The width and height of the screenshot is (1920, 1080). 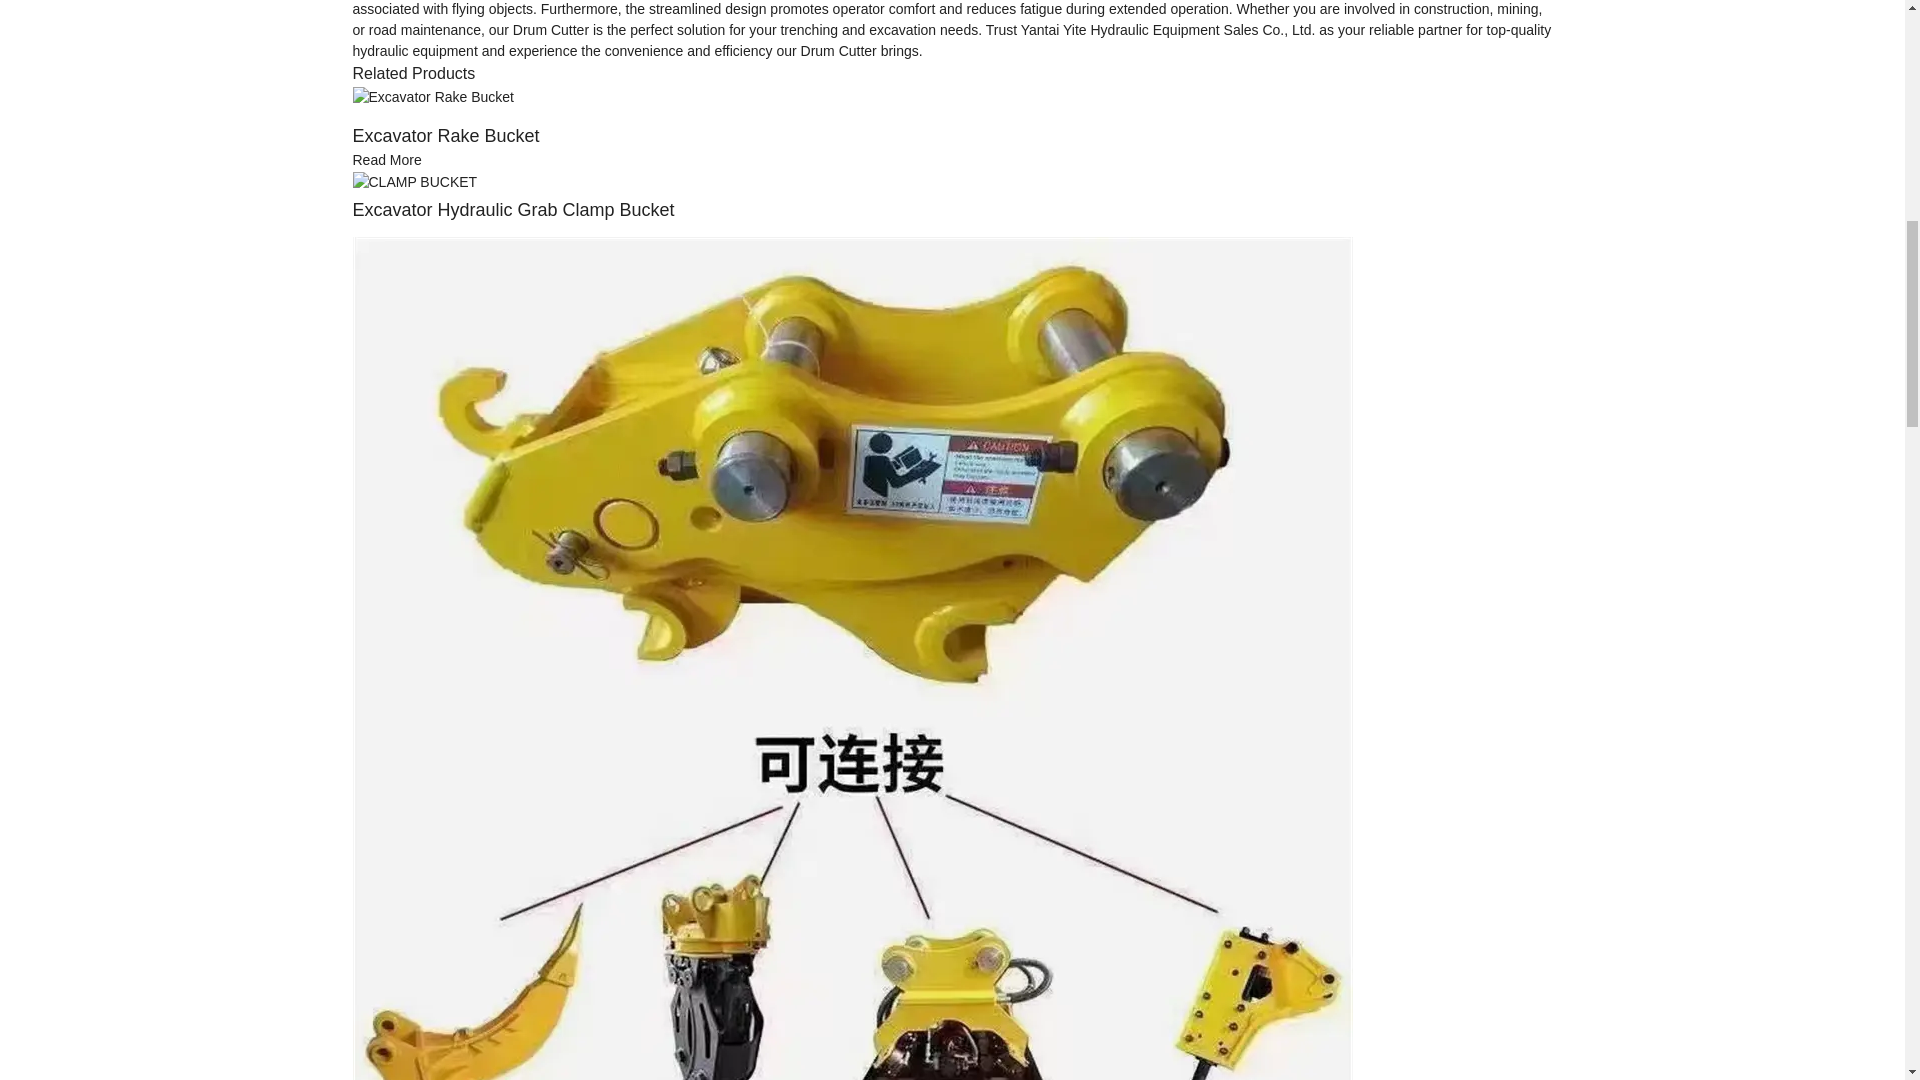 I want to click on Excavator Rake Bucket, so click(x=432, y=95).